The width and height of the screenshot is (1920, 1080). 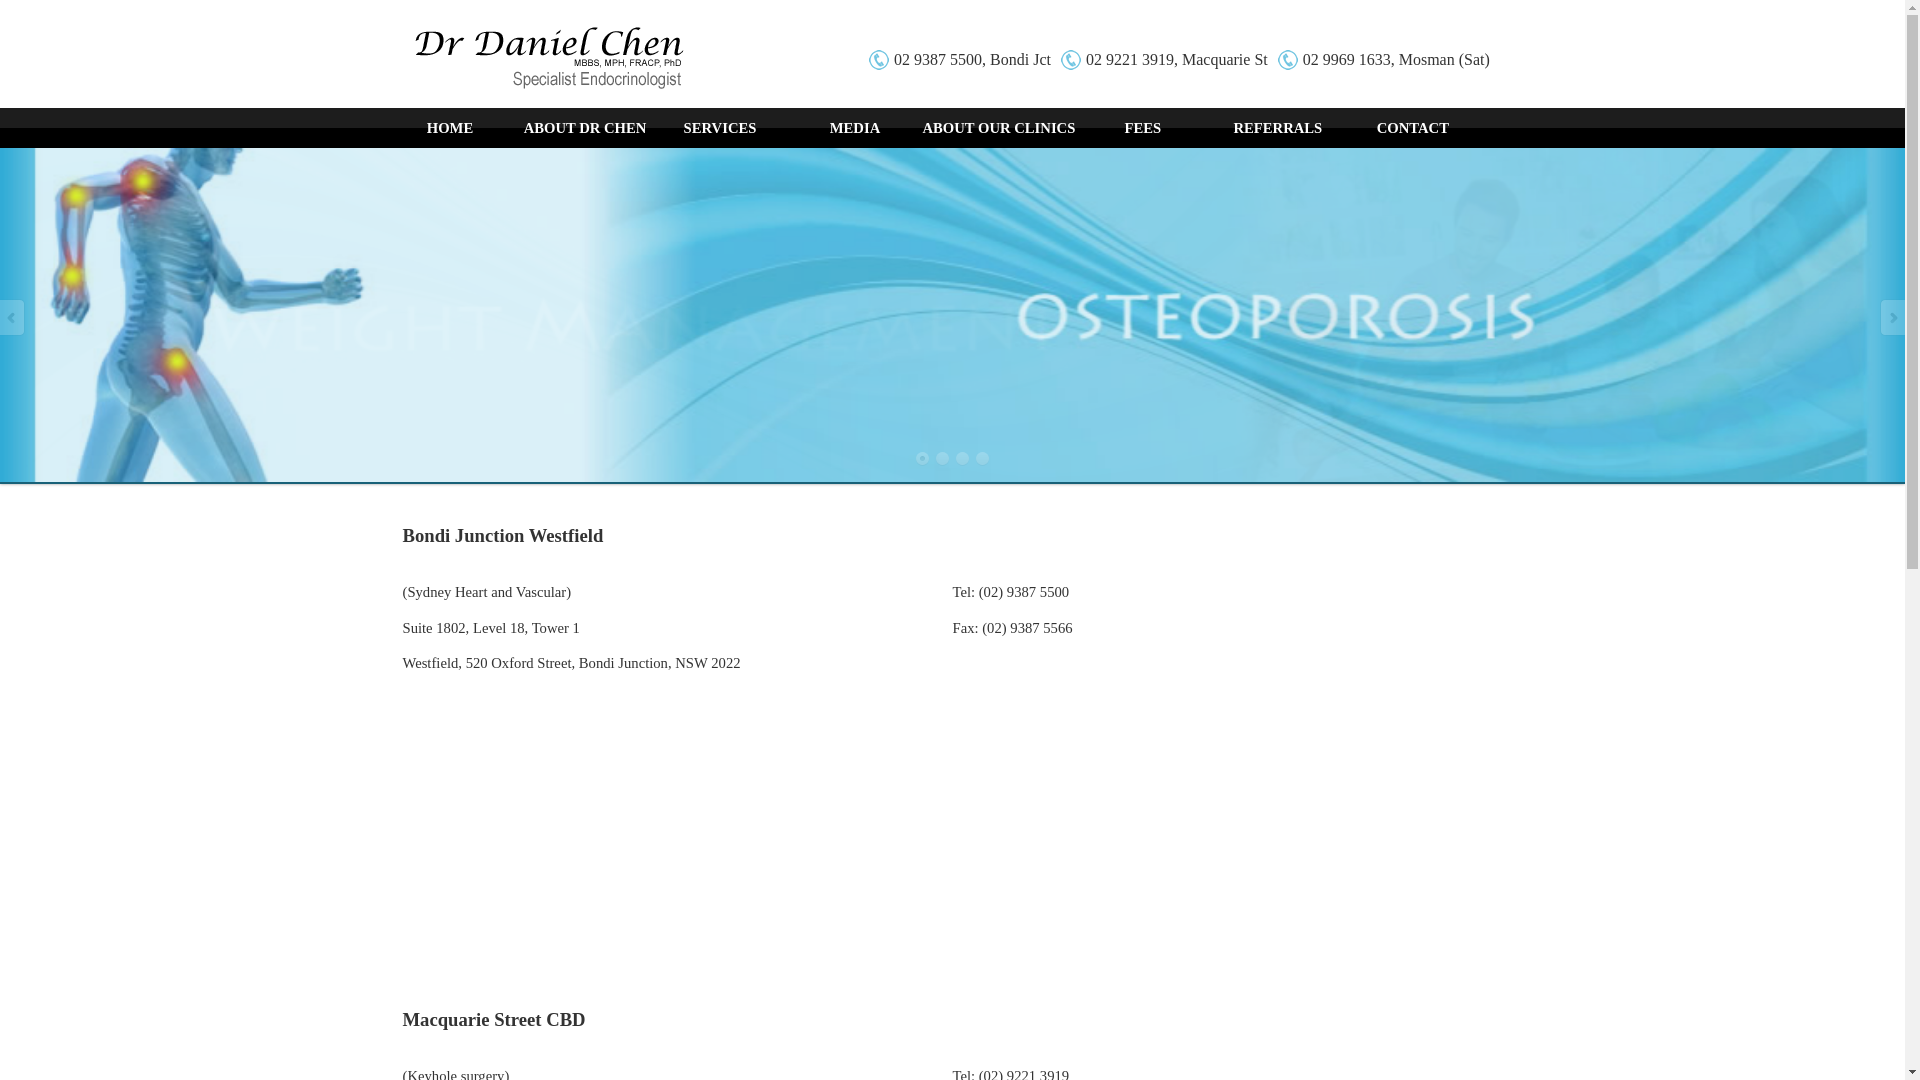 I want to click on Prev, so click(x=13, y=318).